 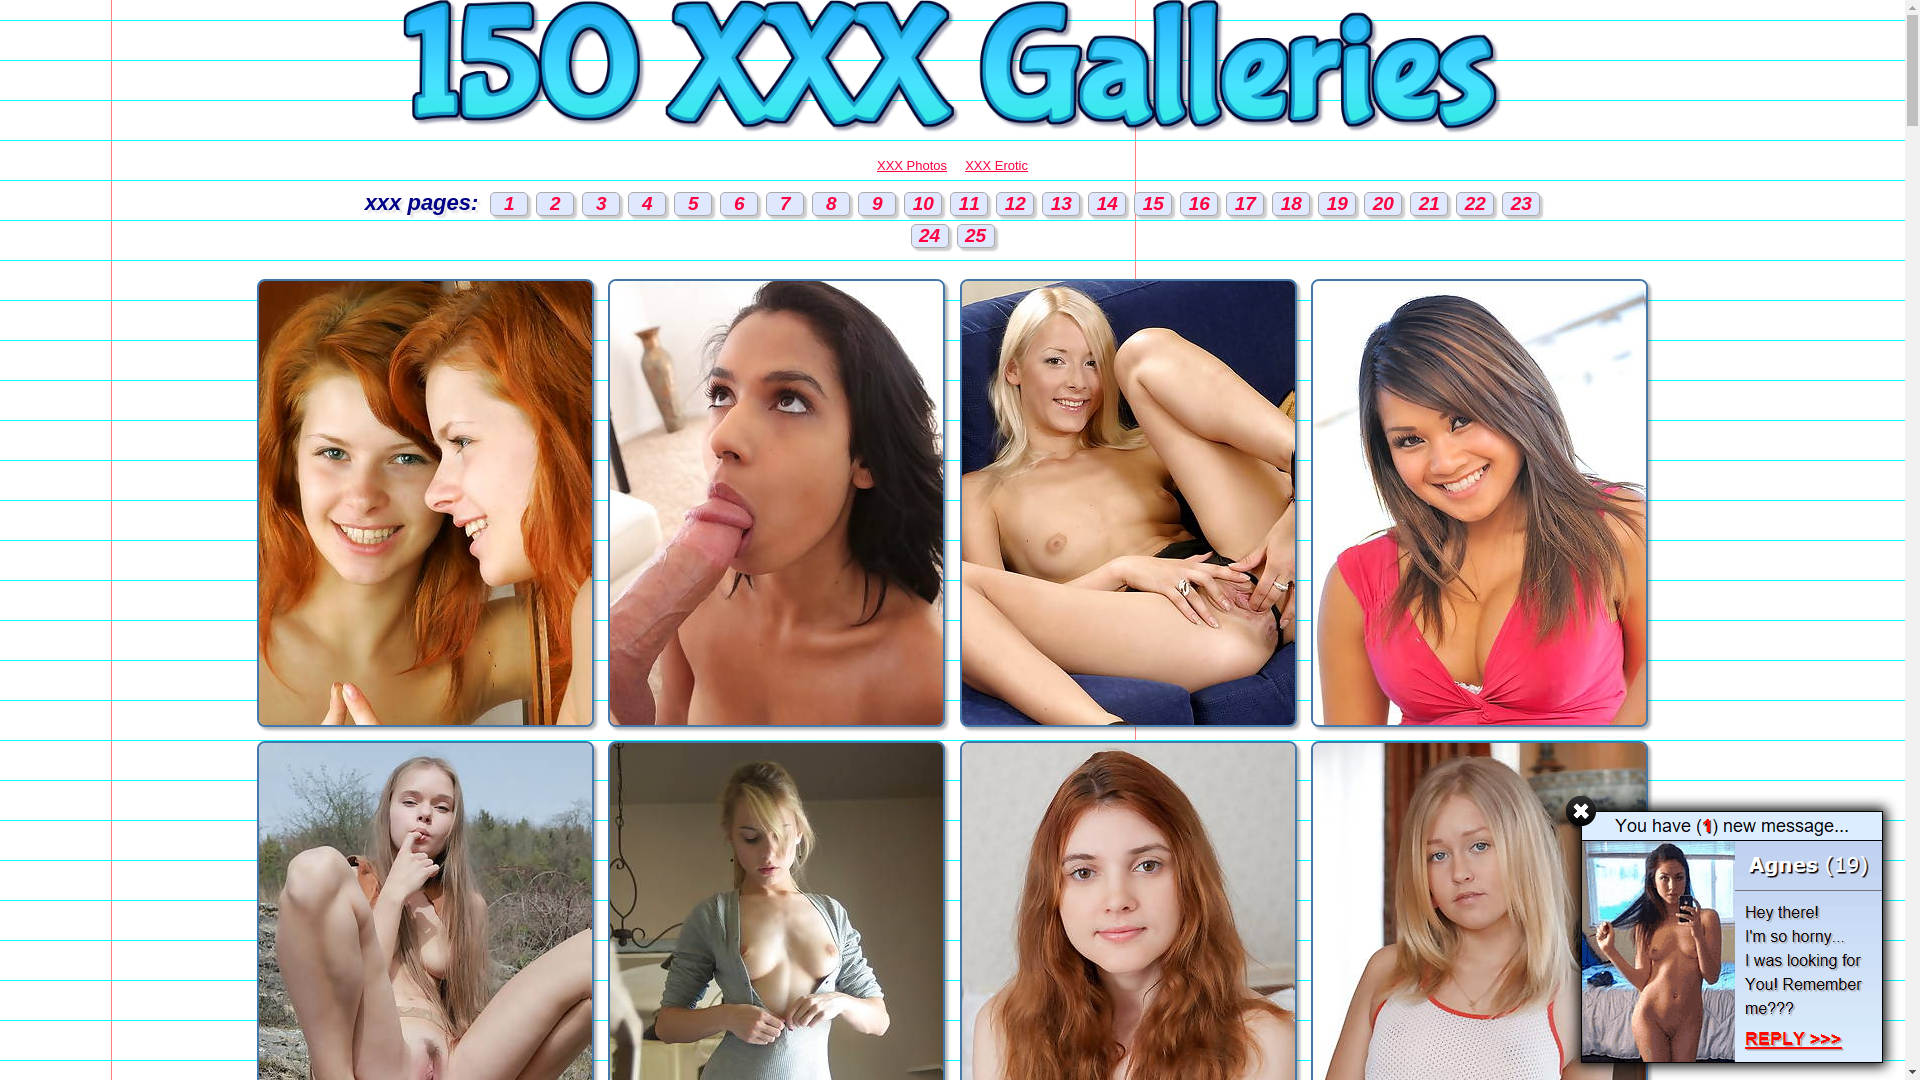 What do you see at coordinates (1337, 204) in the screenshot?
I see `19` at bounding box center [1337, 204].